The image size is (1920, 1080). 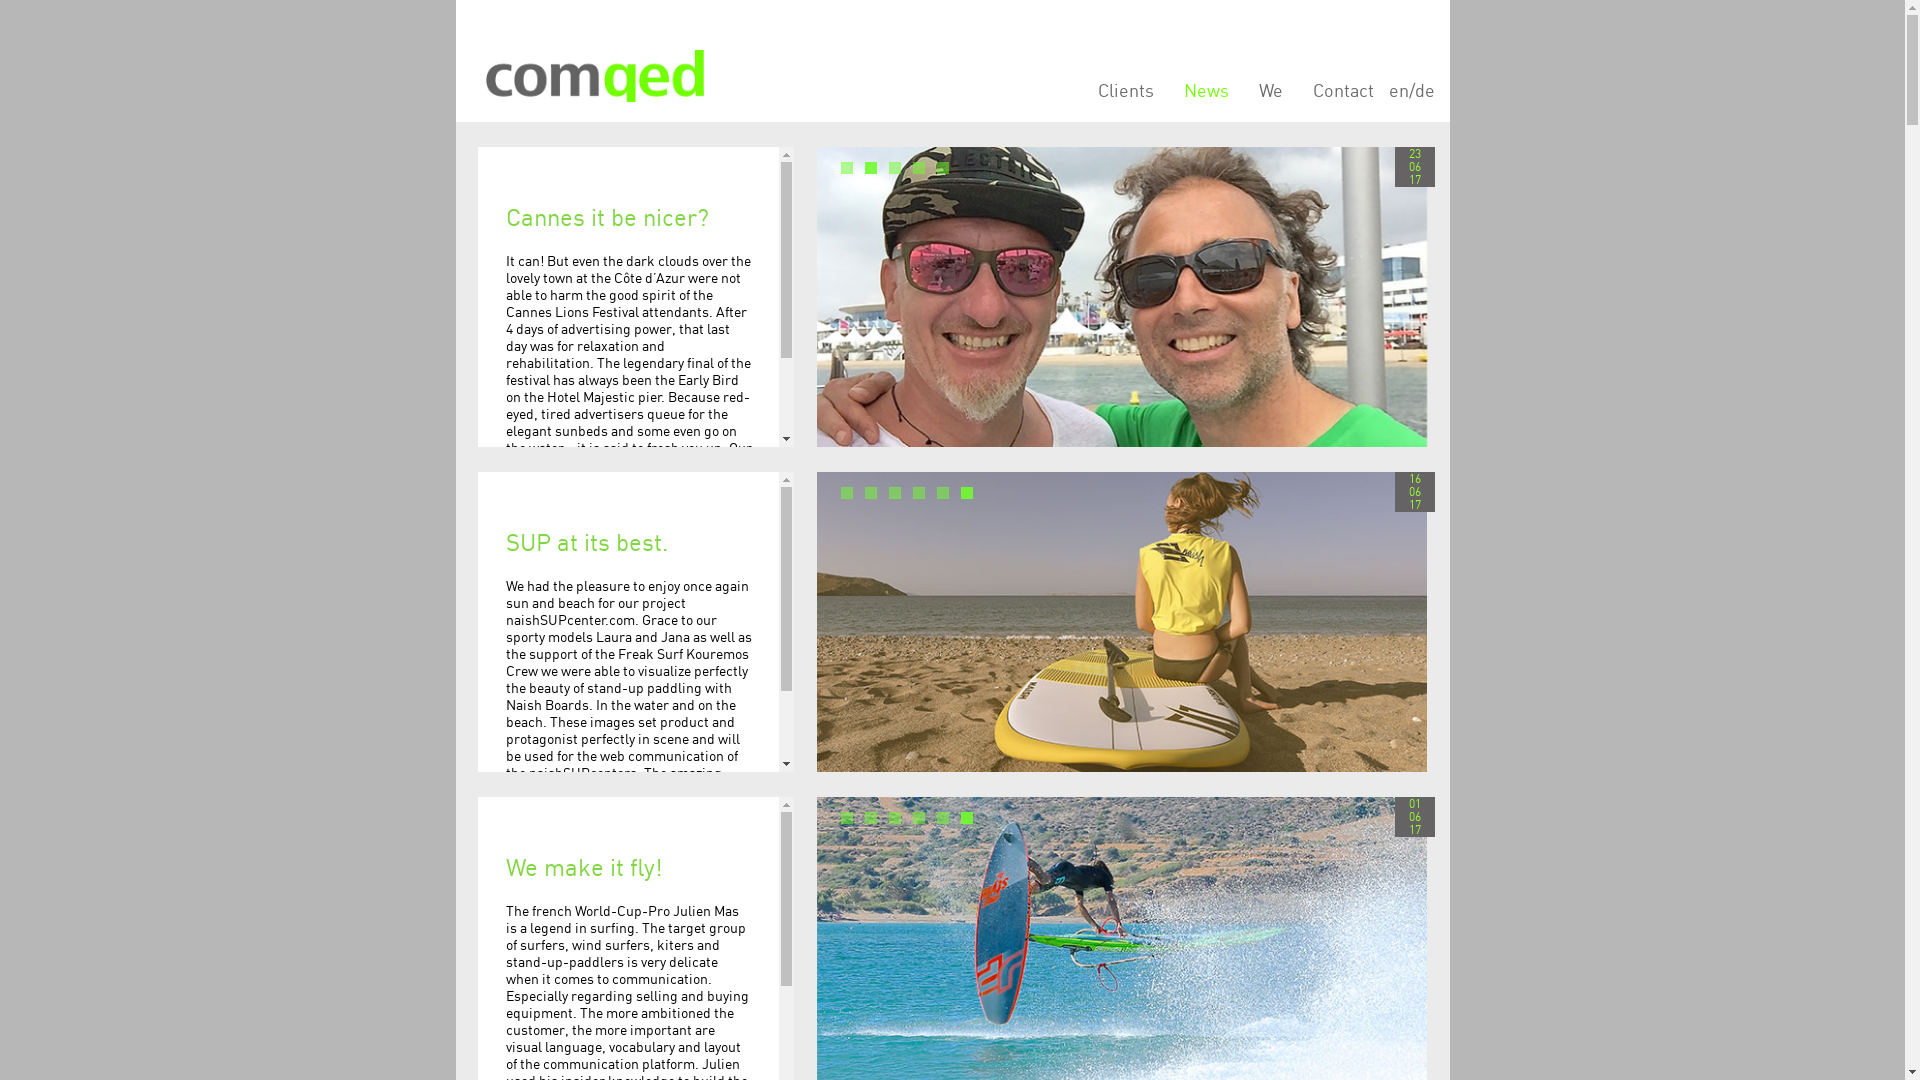 I want to click on en/, so click(x=1401, y=76).